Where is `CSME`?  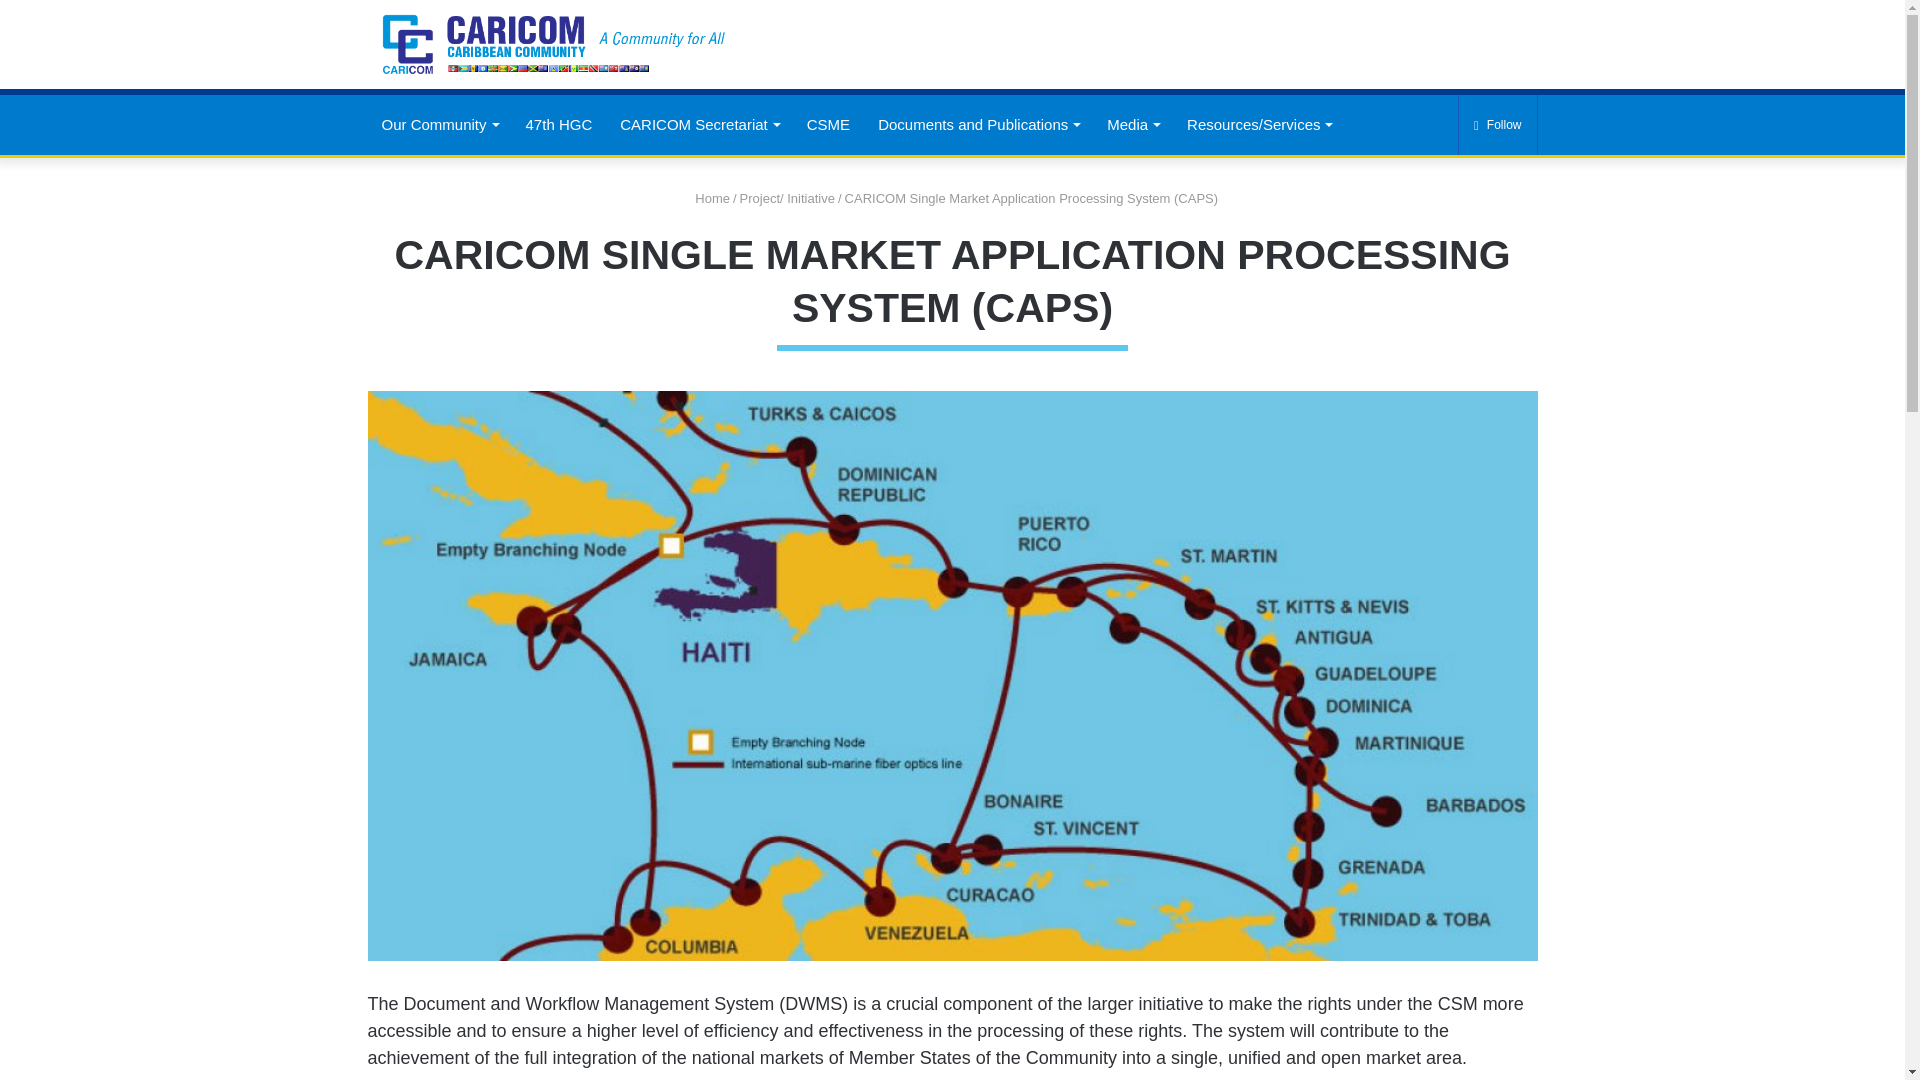 CSME is located at coordinates (828, 125).